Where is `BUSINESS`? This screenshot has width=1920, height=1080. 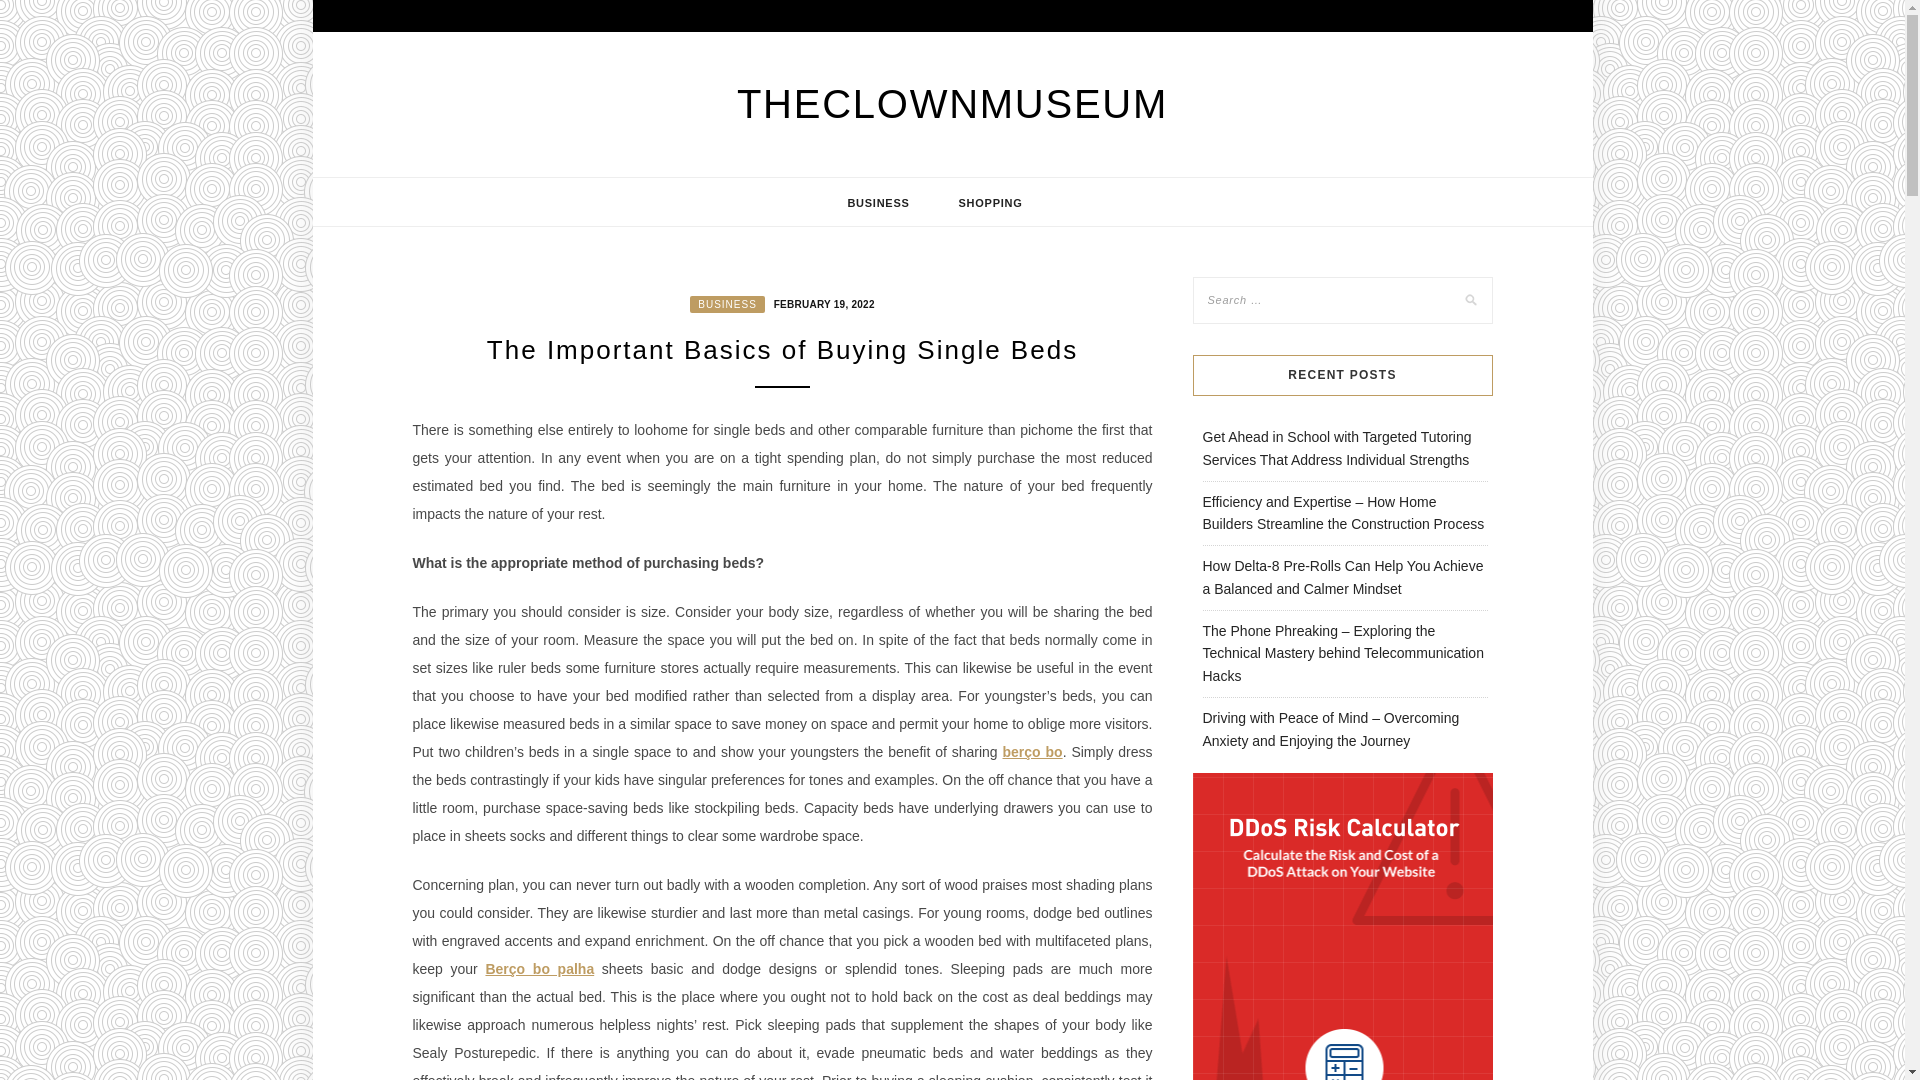
BUSINESS is located at coordinates (726, 304).